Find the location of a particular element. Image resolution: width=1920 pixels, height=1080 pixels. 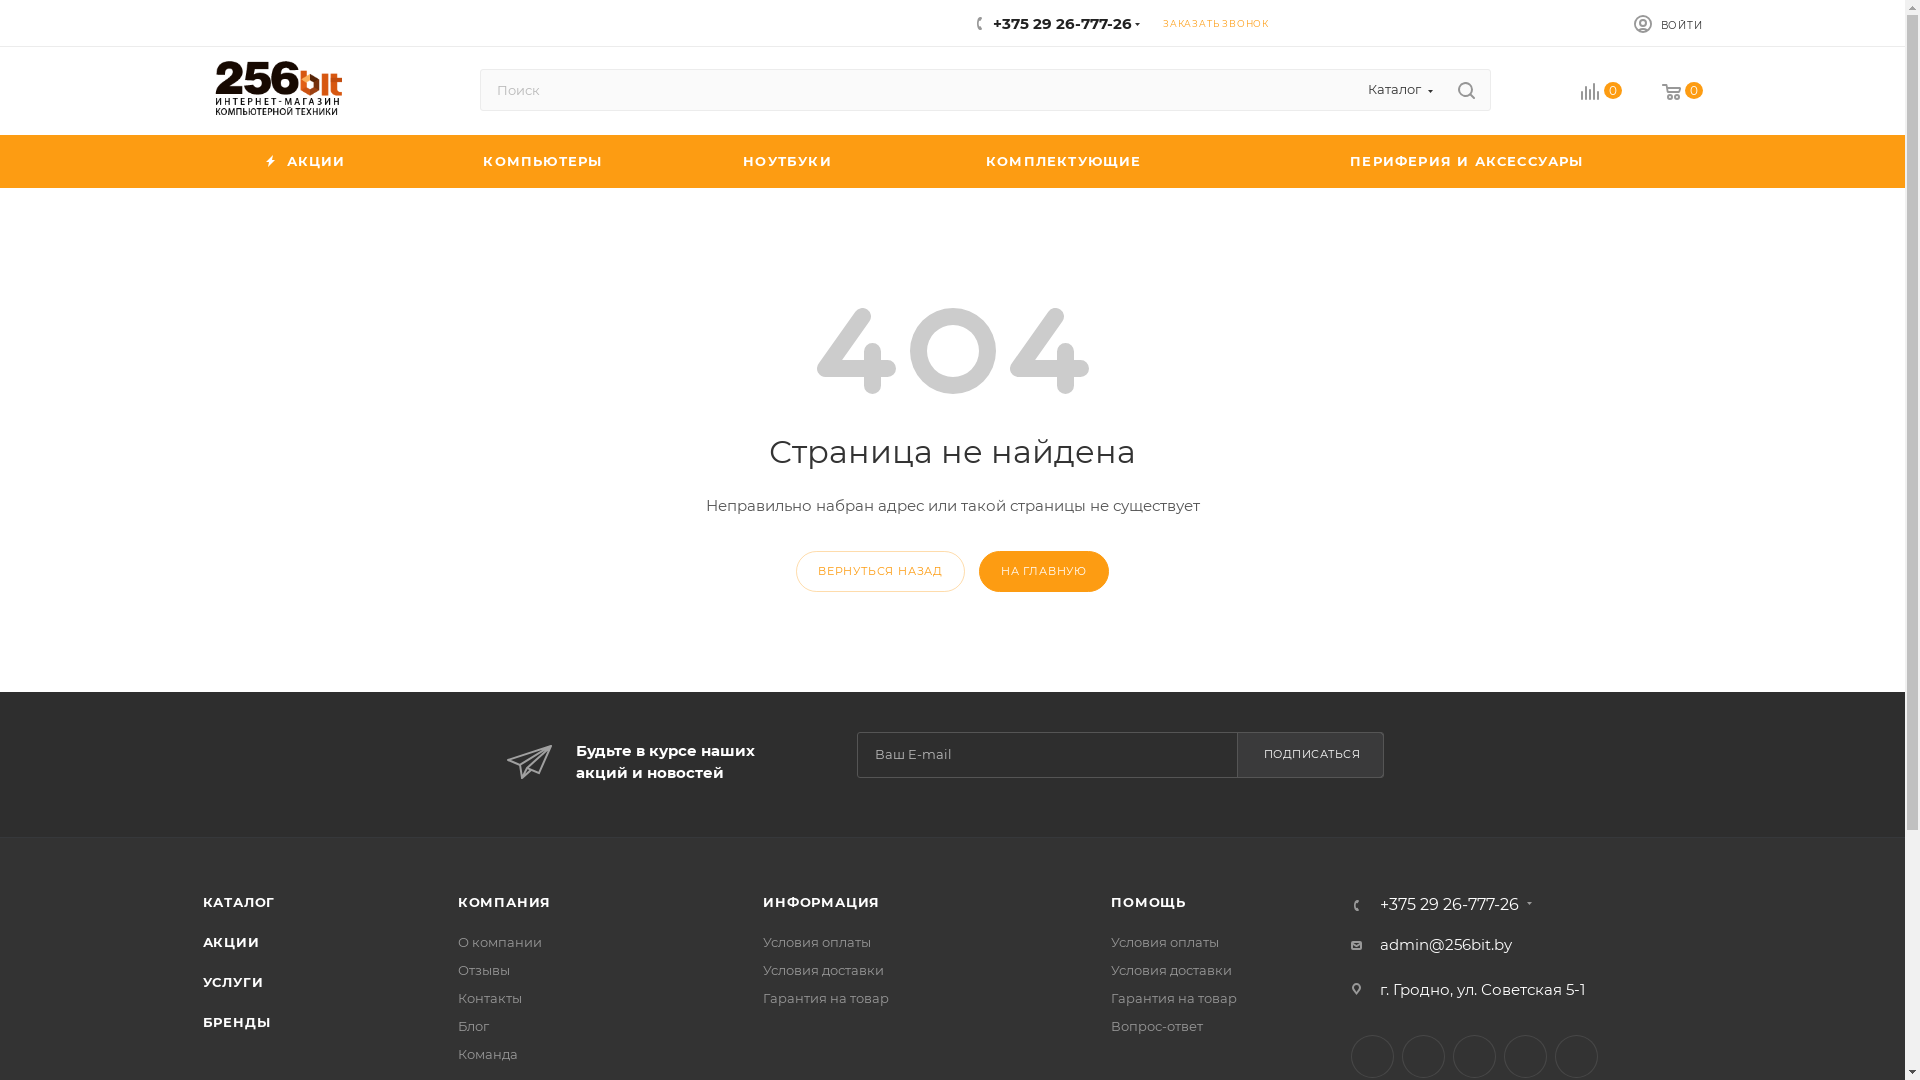

admin@256bit.by is located at coordinates (1446, 945).